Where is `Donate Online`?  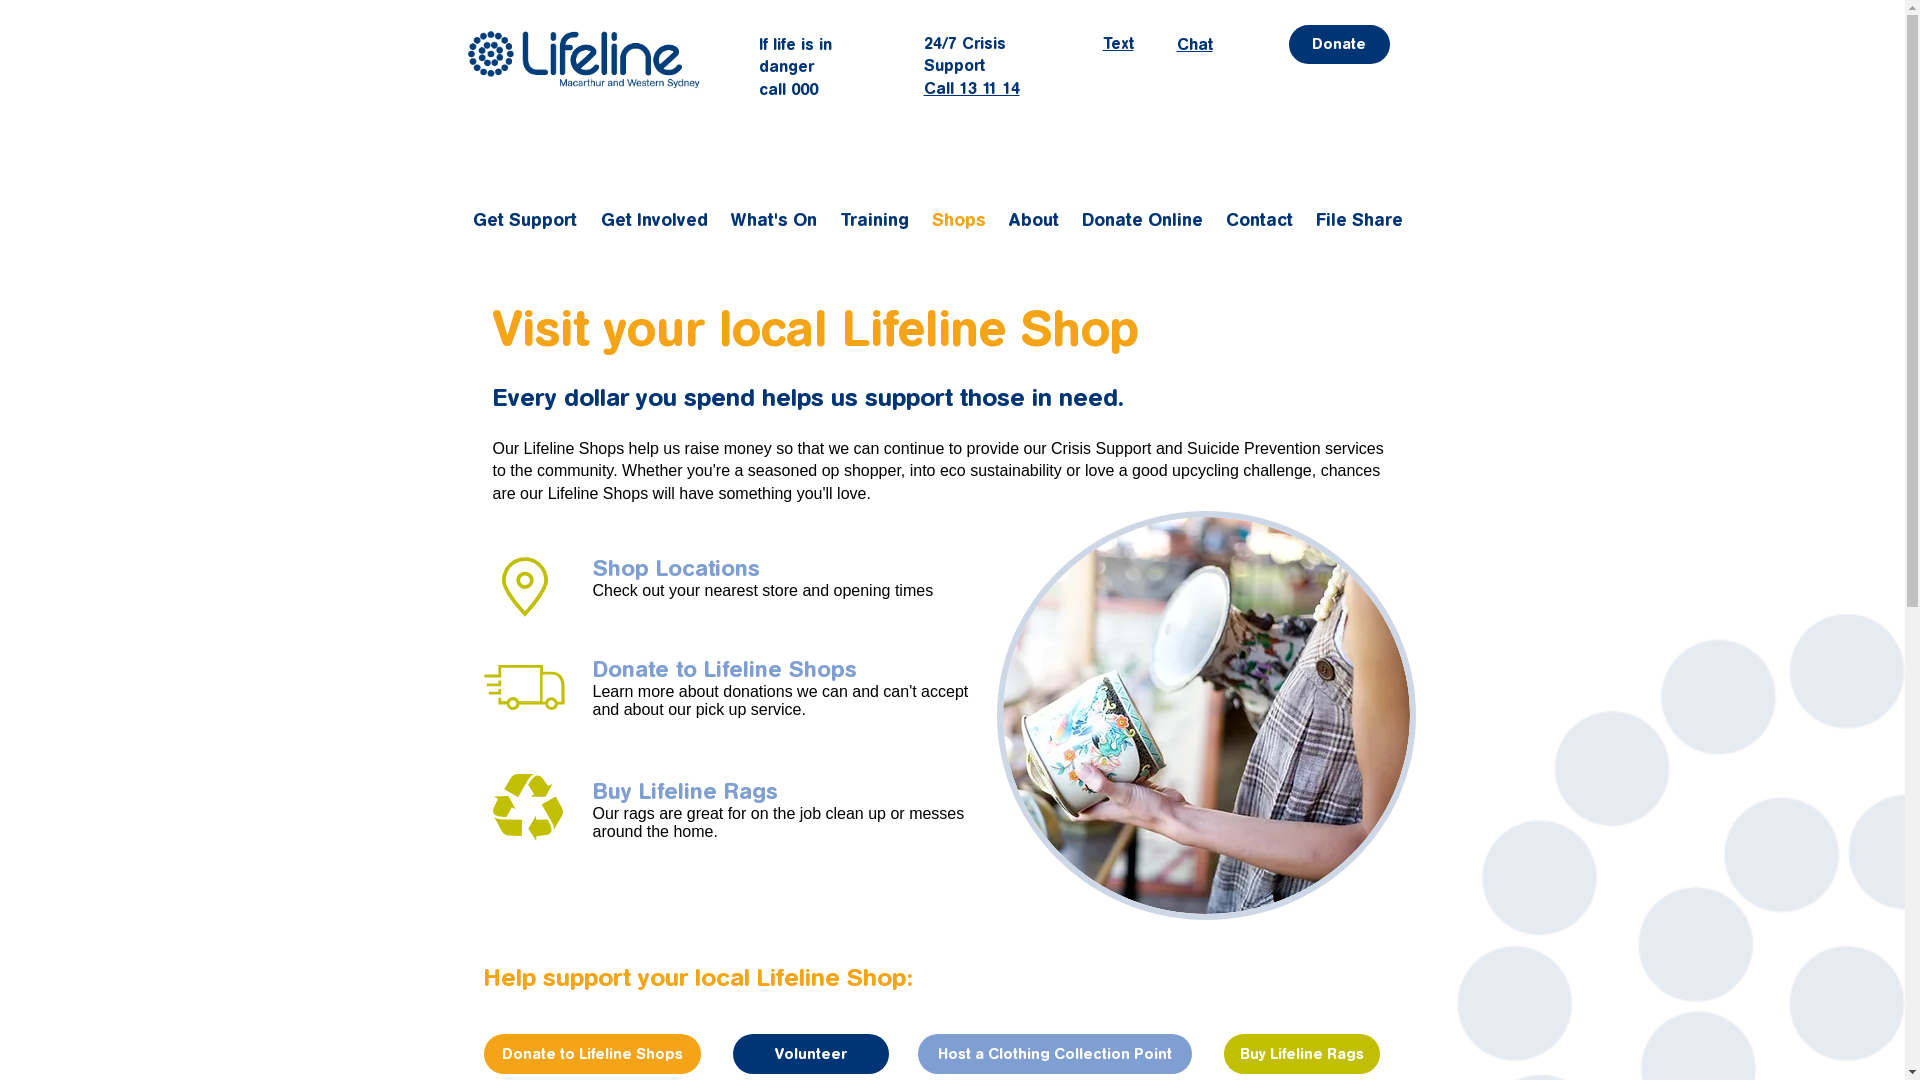 Donate Online is located at coordinates (1144, 220).